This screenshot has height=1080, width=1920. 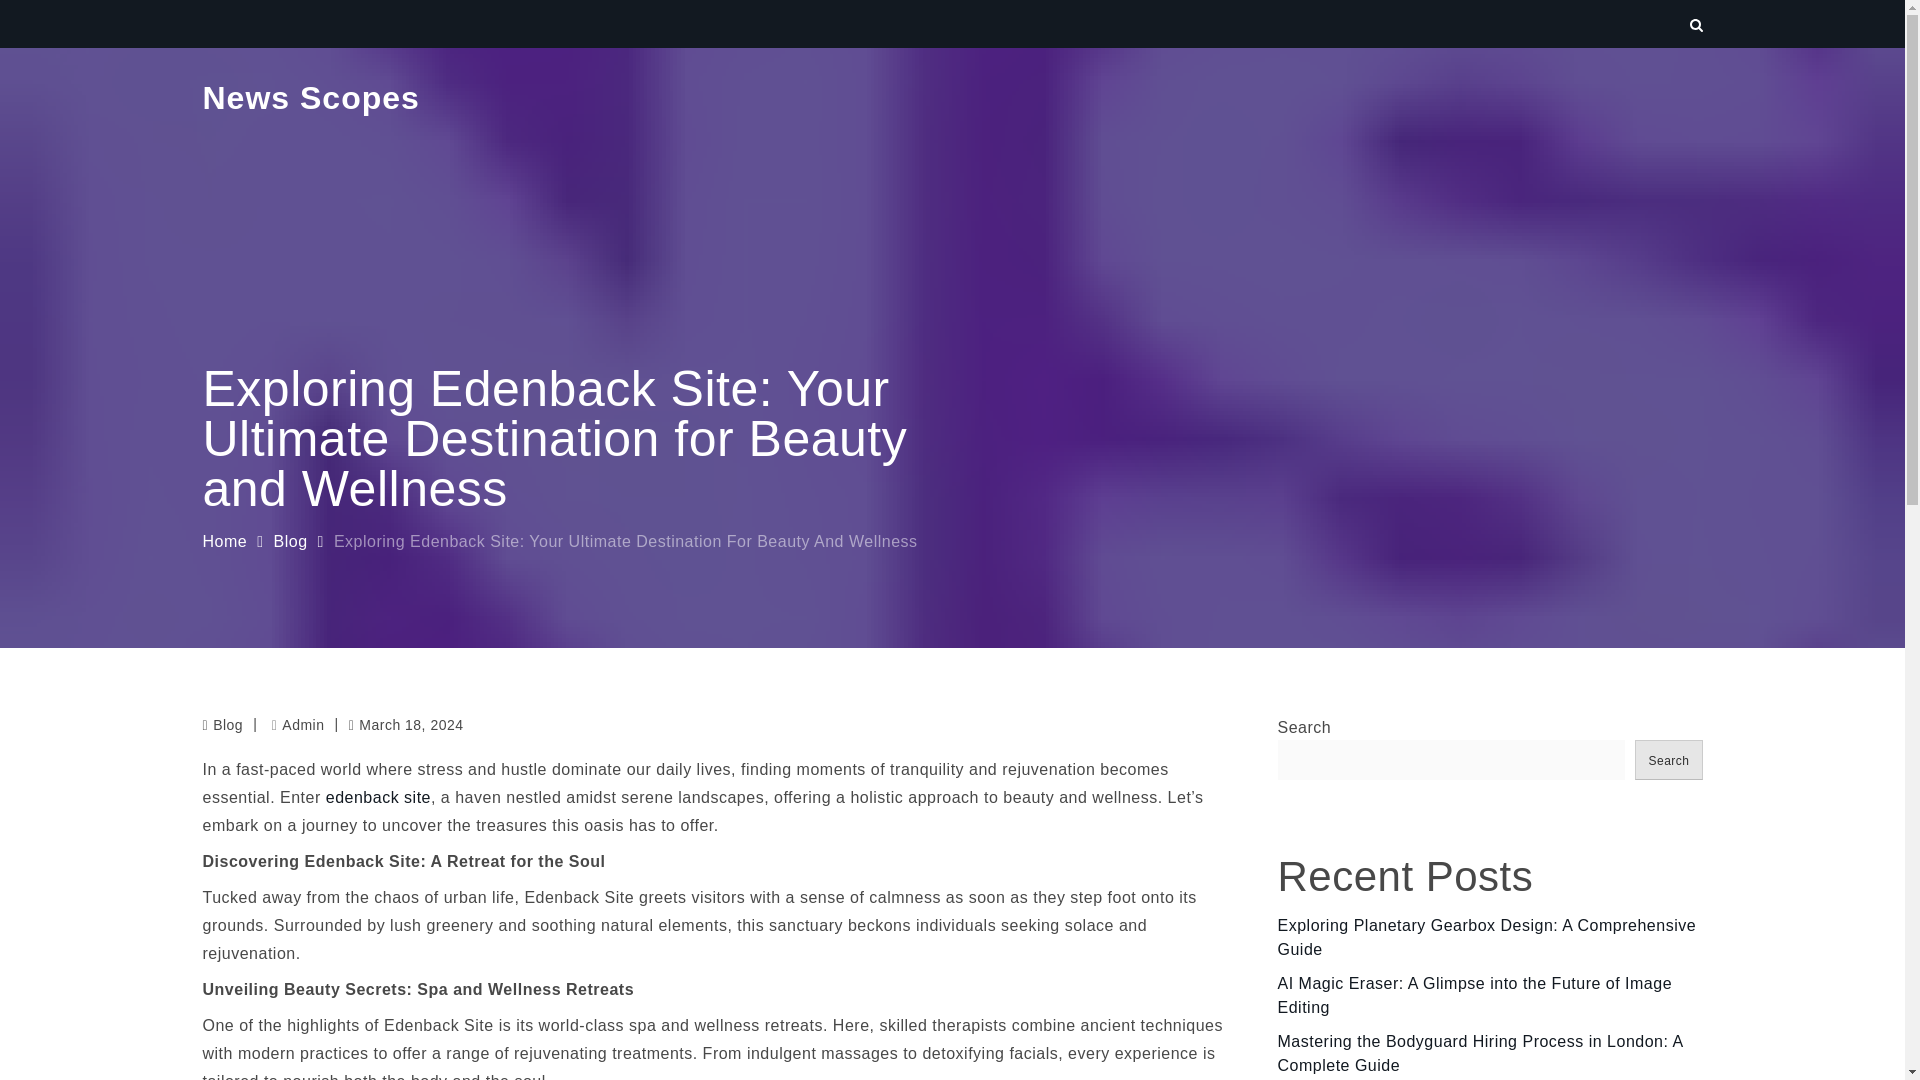 I want to click on edenback site, so click(x=378, y=797).